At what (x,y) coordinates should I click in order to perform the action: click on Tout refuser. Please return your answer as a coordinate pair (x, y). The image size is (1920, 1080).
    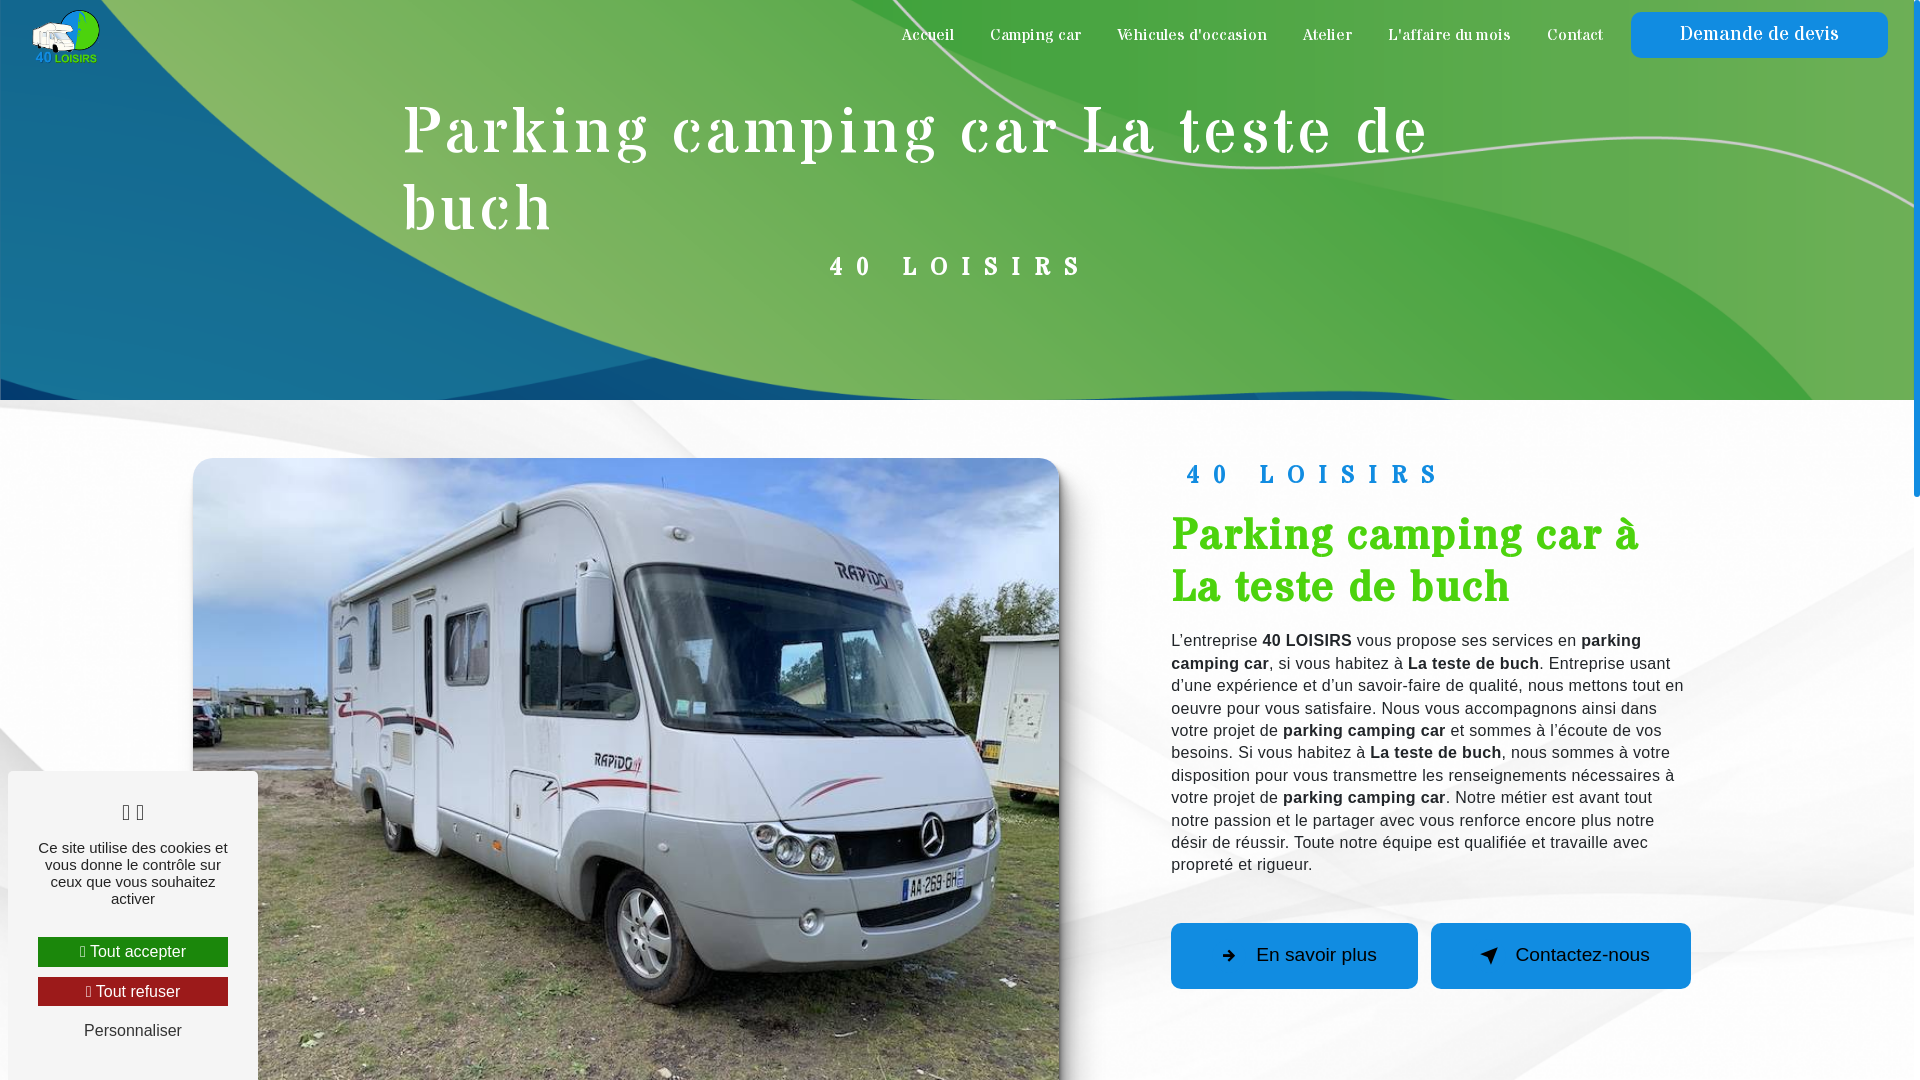
    Looking at the image, I should click on (133, 992).